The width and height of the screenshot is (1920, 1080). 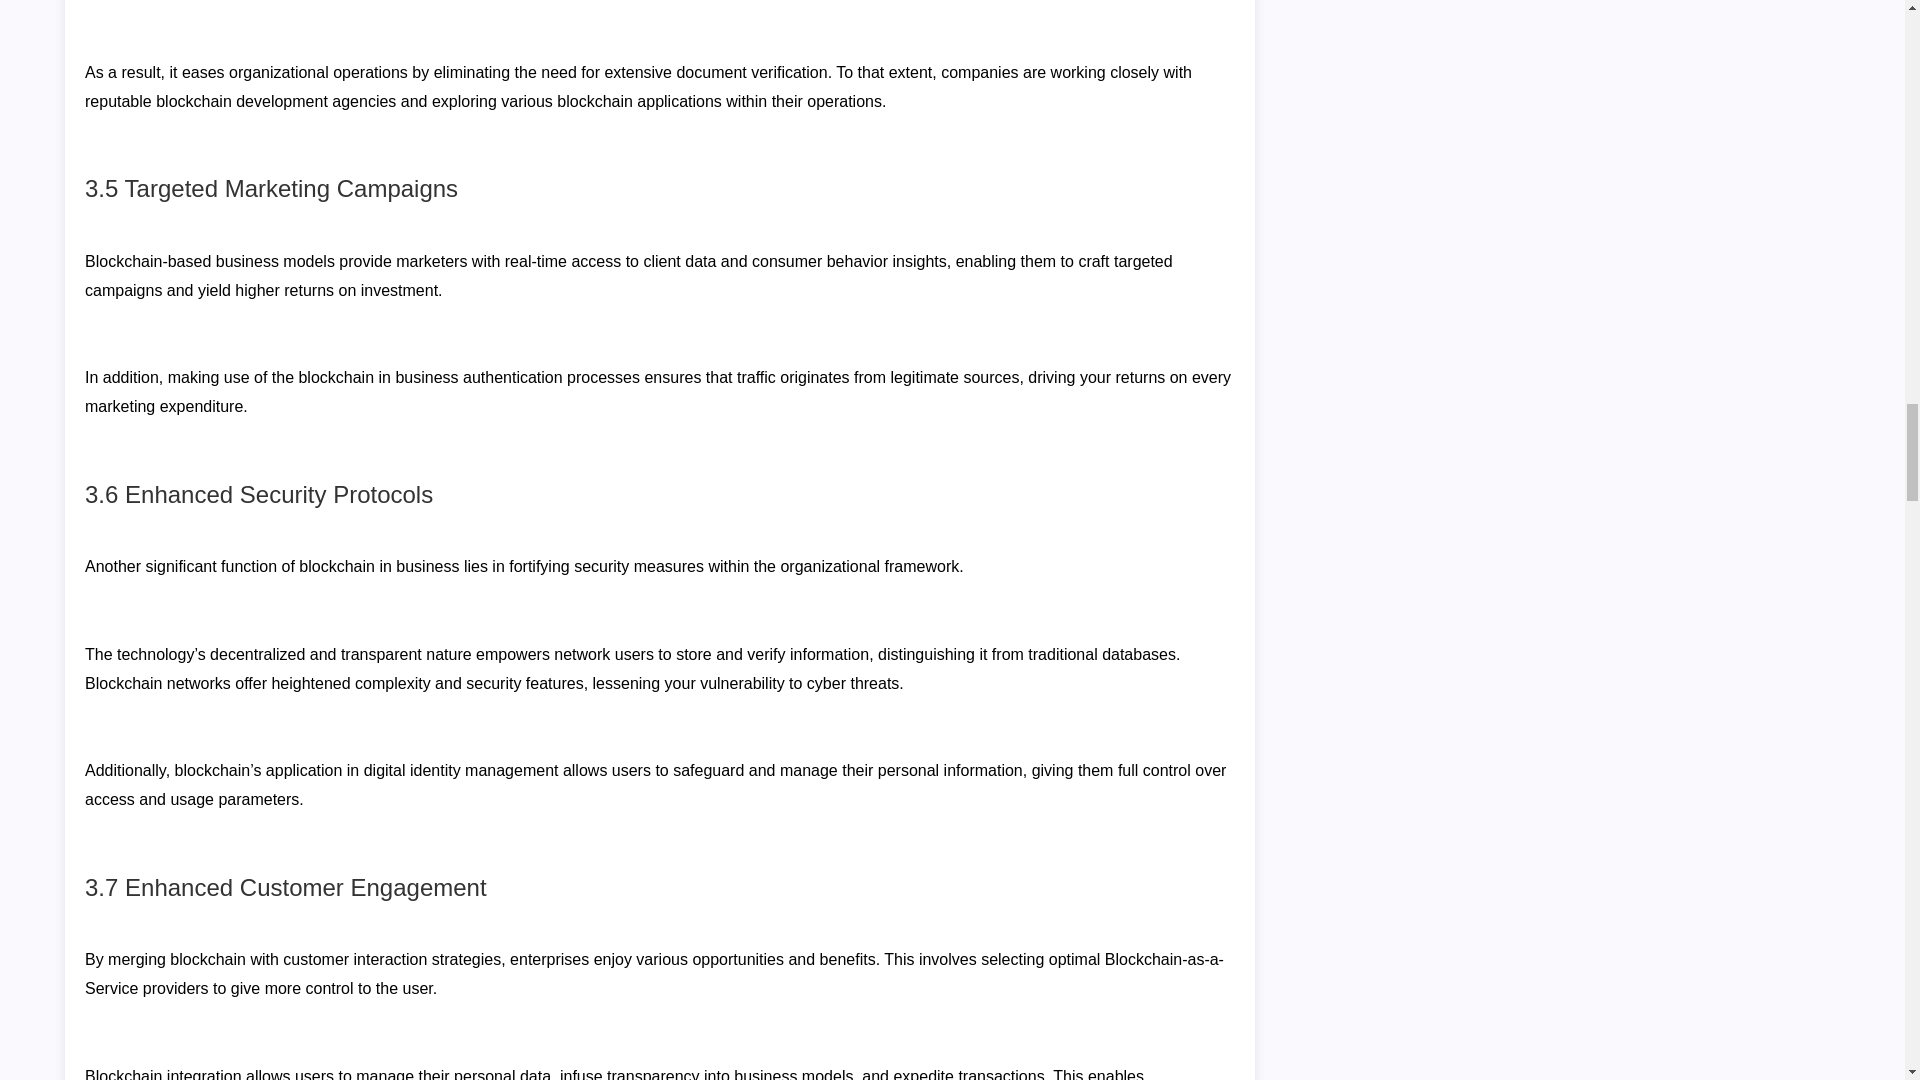 I want to click on blockchain development agencies, so click(x=275, y=101).